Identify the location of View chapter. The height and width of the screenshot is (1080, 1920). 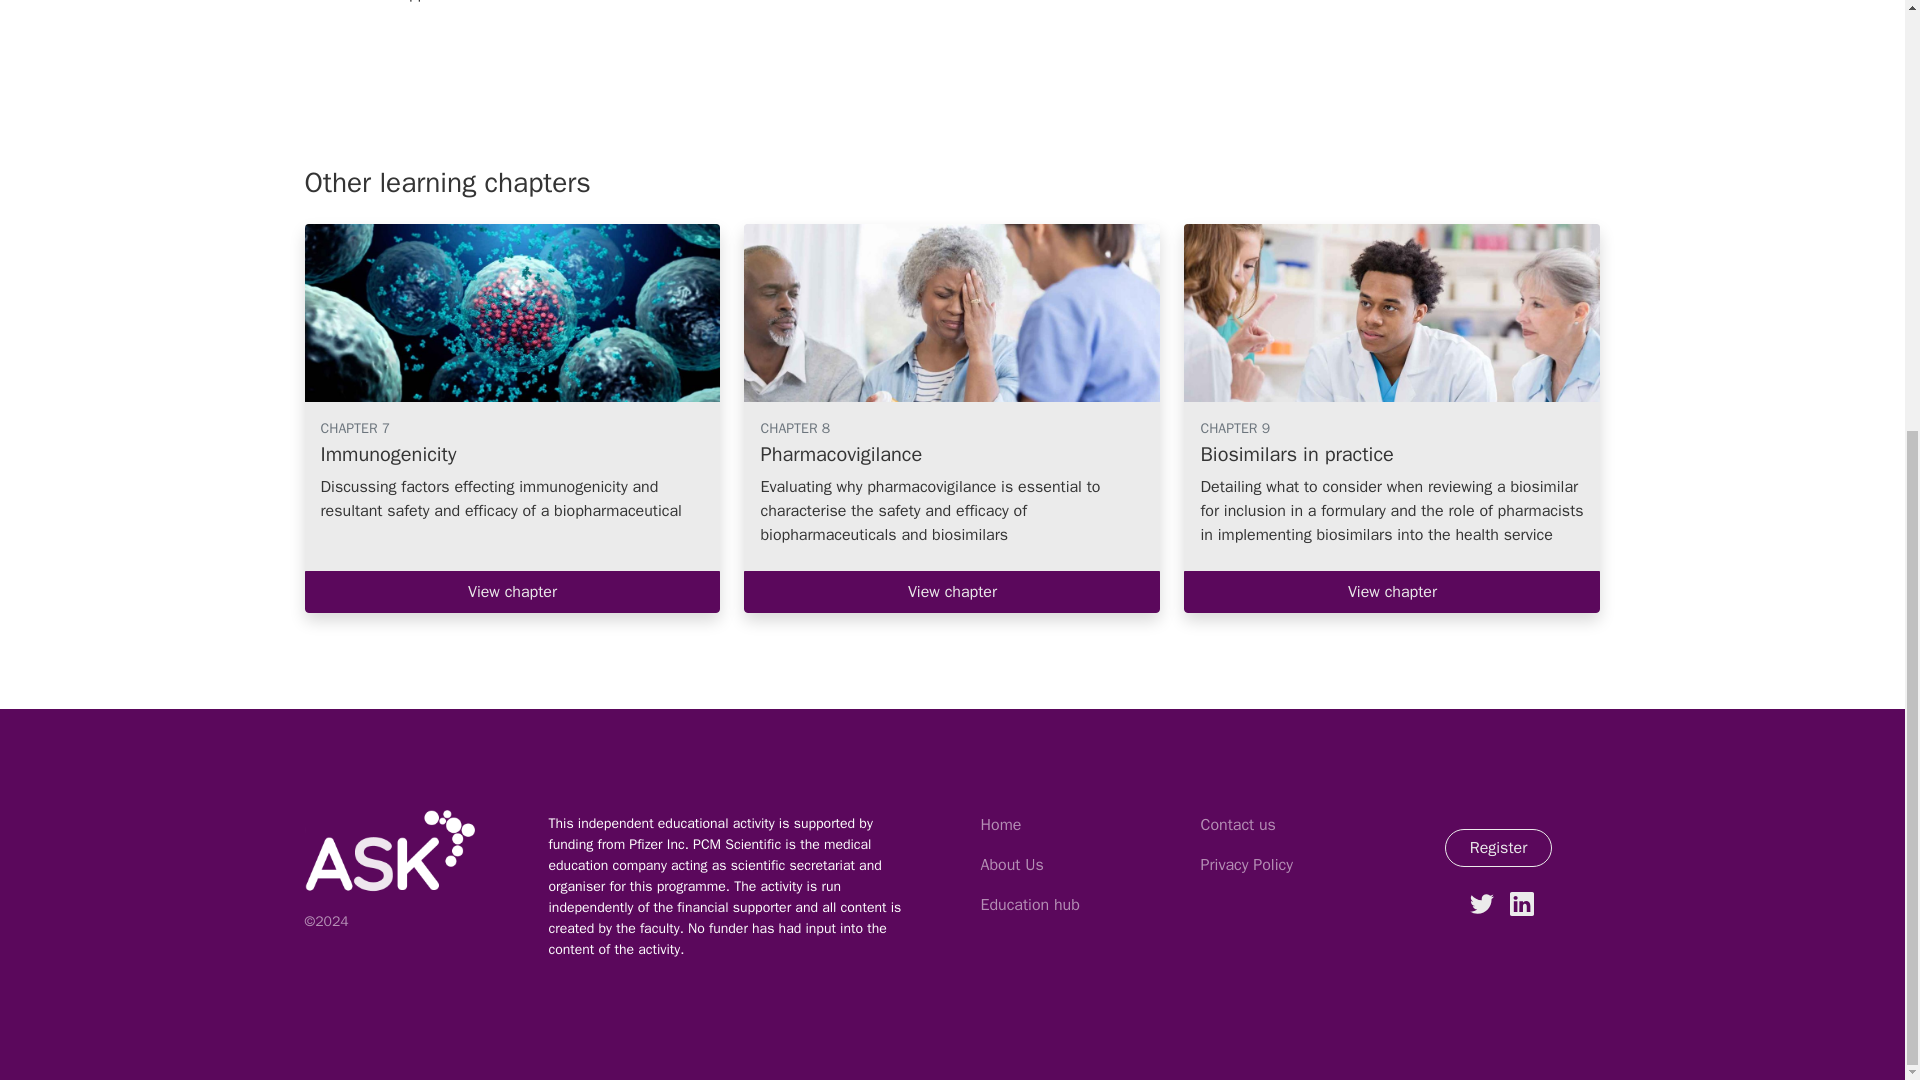
(952, 592).